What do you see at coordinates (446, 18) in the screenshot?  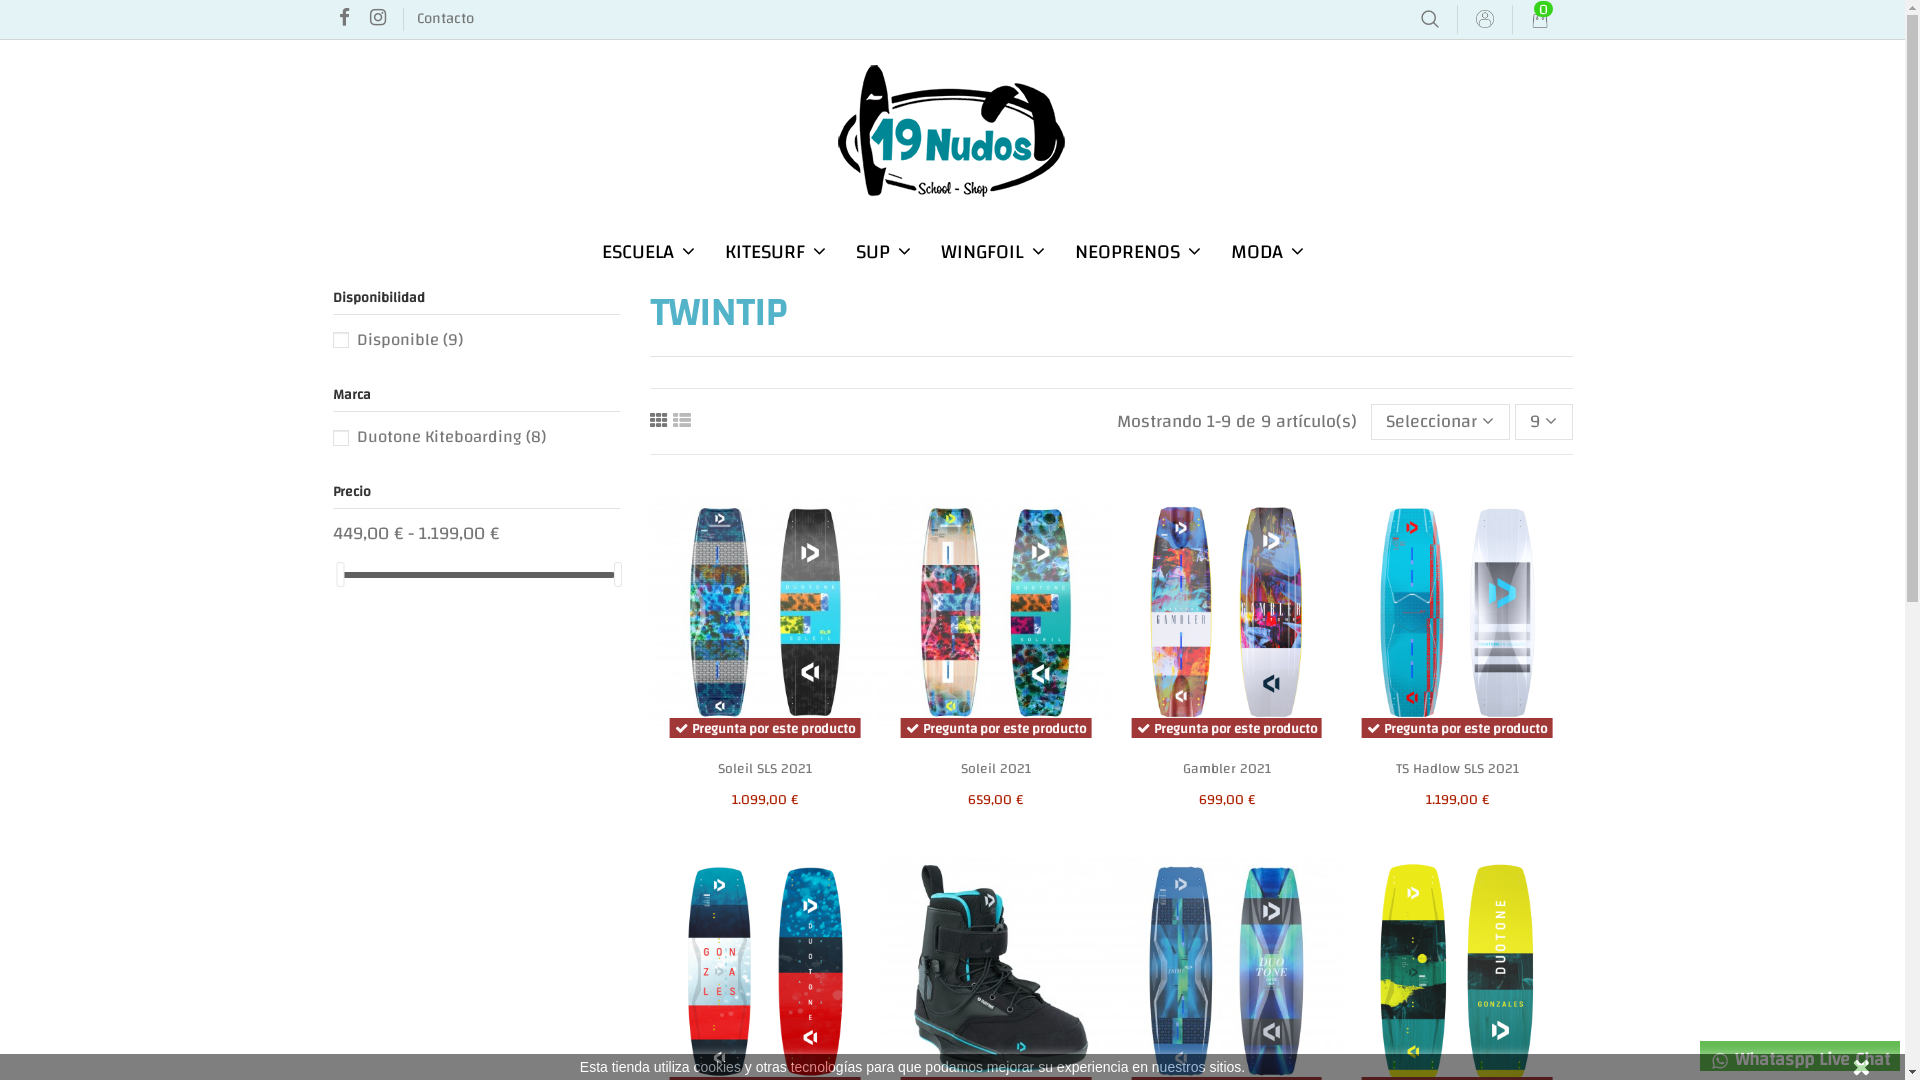 I see `Contacto` at bounding box center [446, 18].